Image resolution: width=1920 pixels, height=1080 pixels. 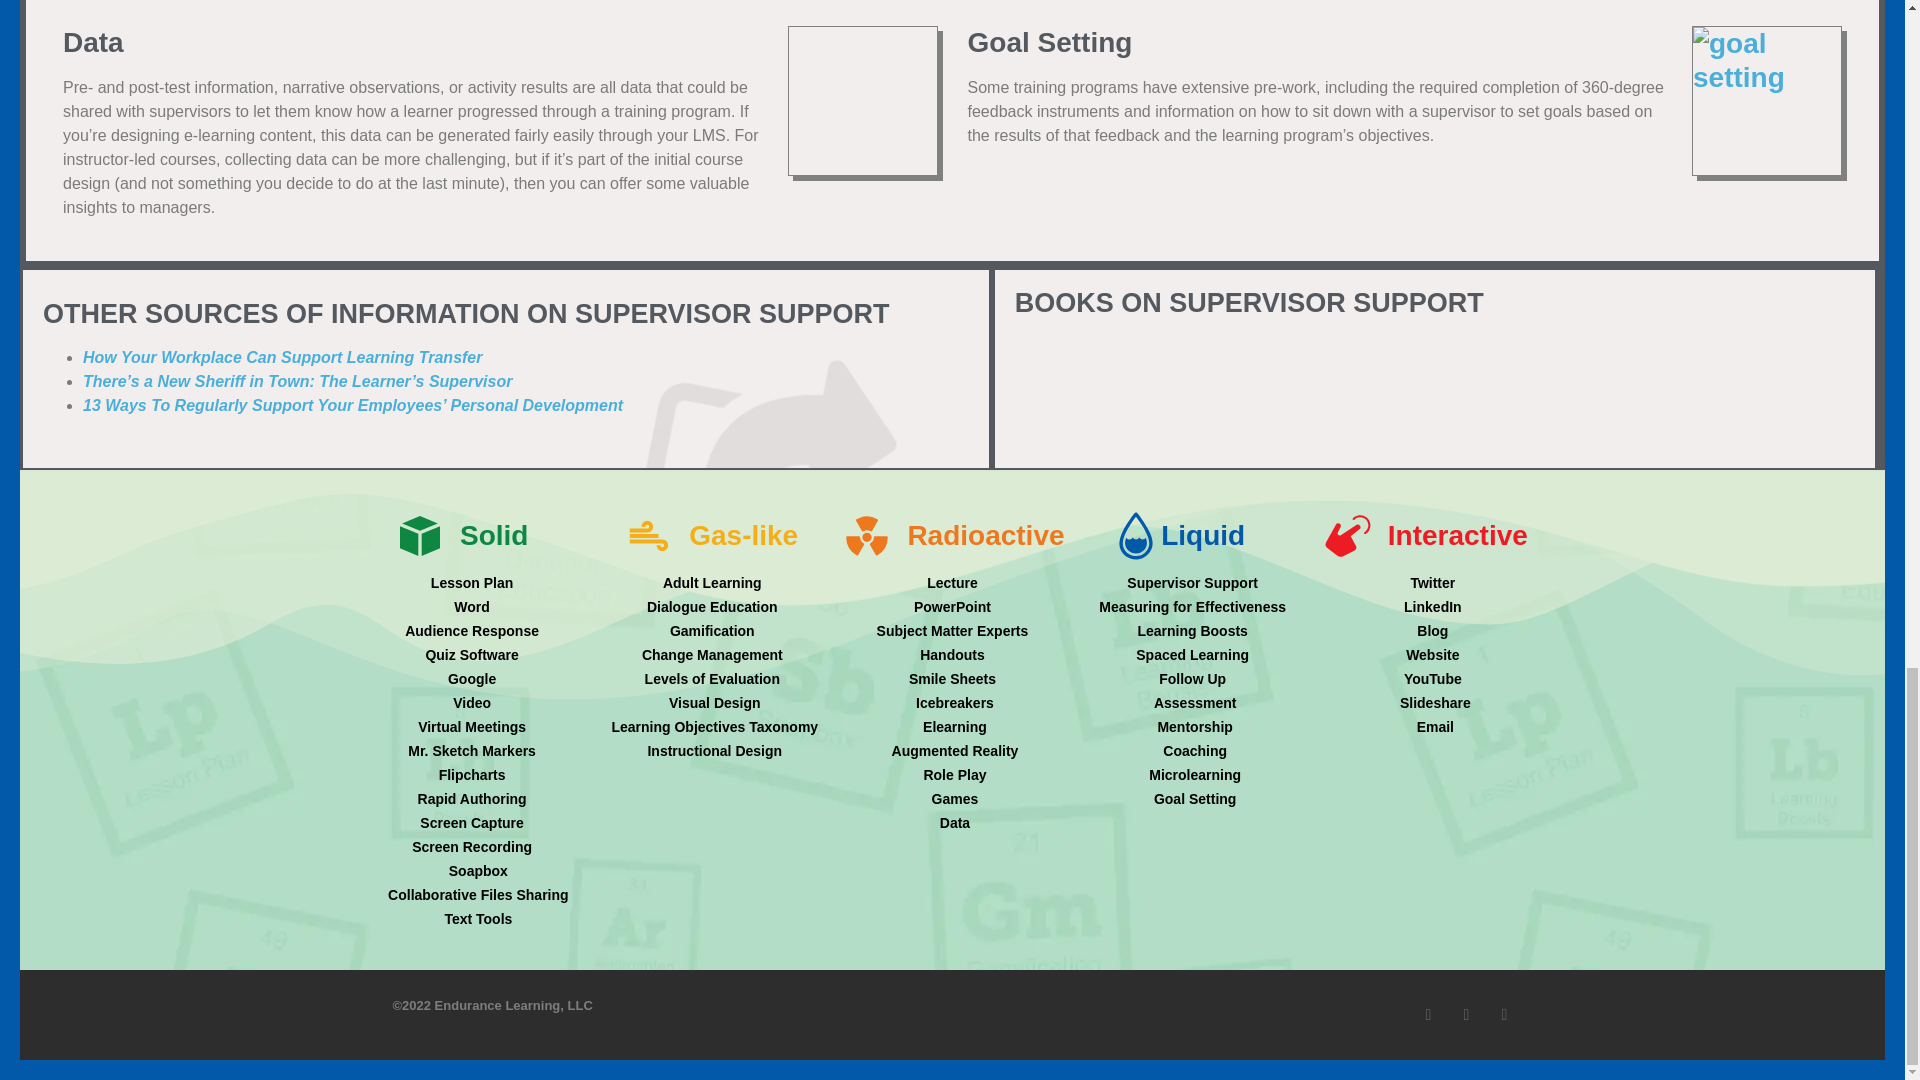 I want to click on Quiz Software, so click(x=472, y=655).